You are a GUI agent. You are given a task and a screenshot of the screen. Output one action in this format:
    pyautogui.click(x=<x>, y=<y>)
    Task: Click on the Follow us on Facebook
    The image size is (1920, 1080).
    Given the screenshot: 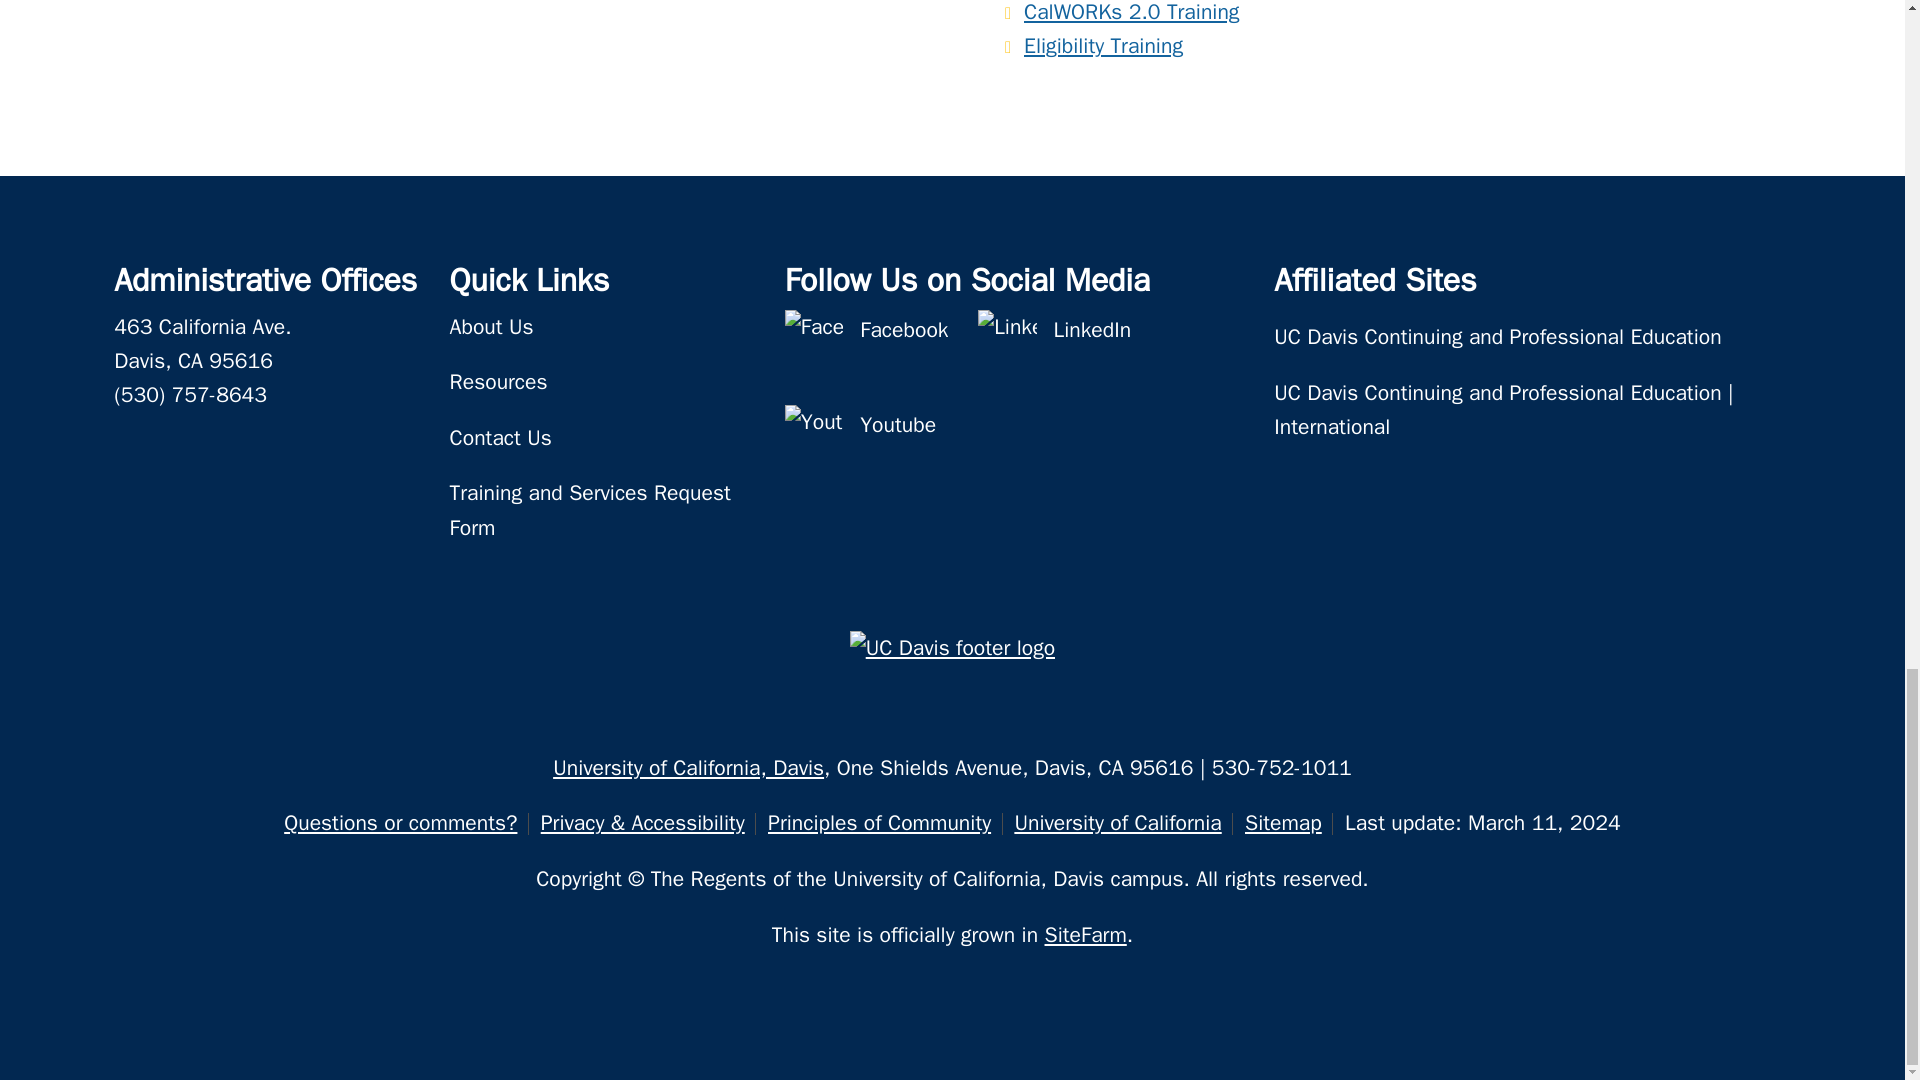 What is the action you would take?
    pyautogui.click(x=814, y=338)
    